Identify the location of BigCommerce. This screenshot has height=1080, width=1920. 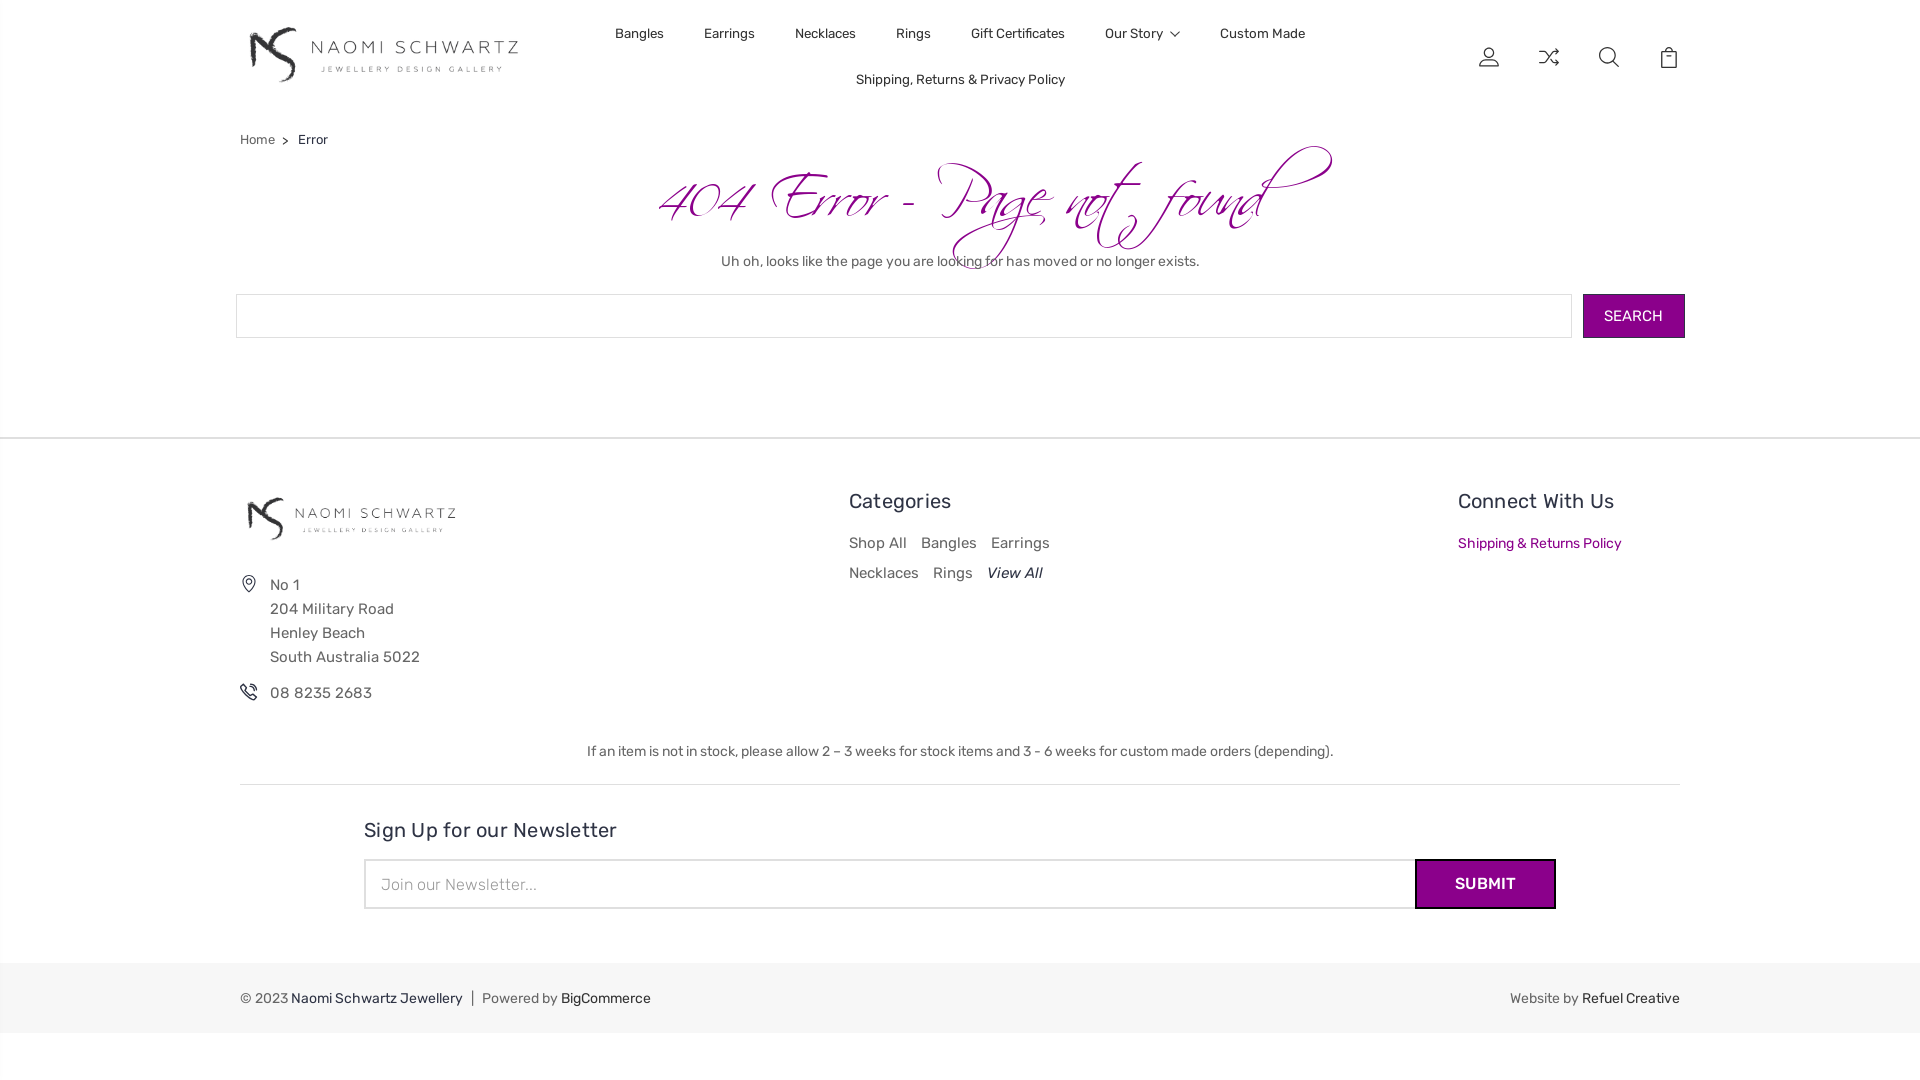
(606, 998).